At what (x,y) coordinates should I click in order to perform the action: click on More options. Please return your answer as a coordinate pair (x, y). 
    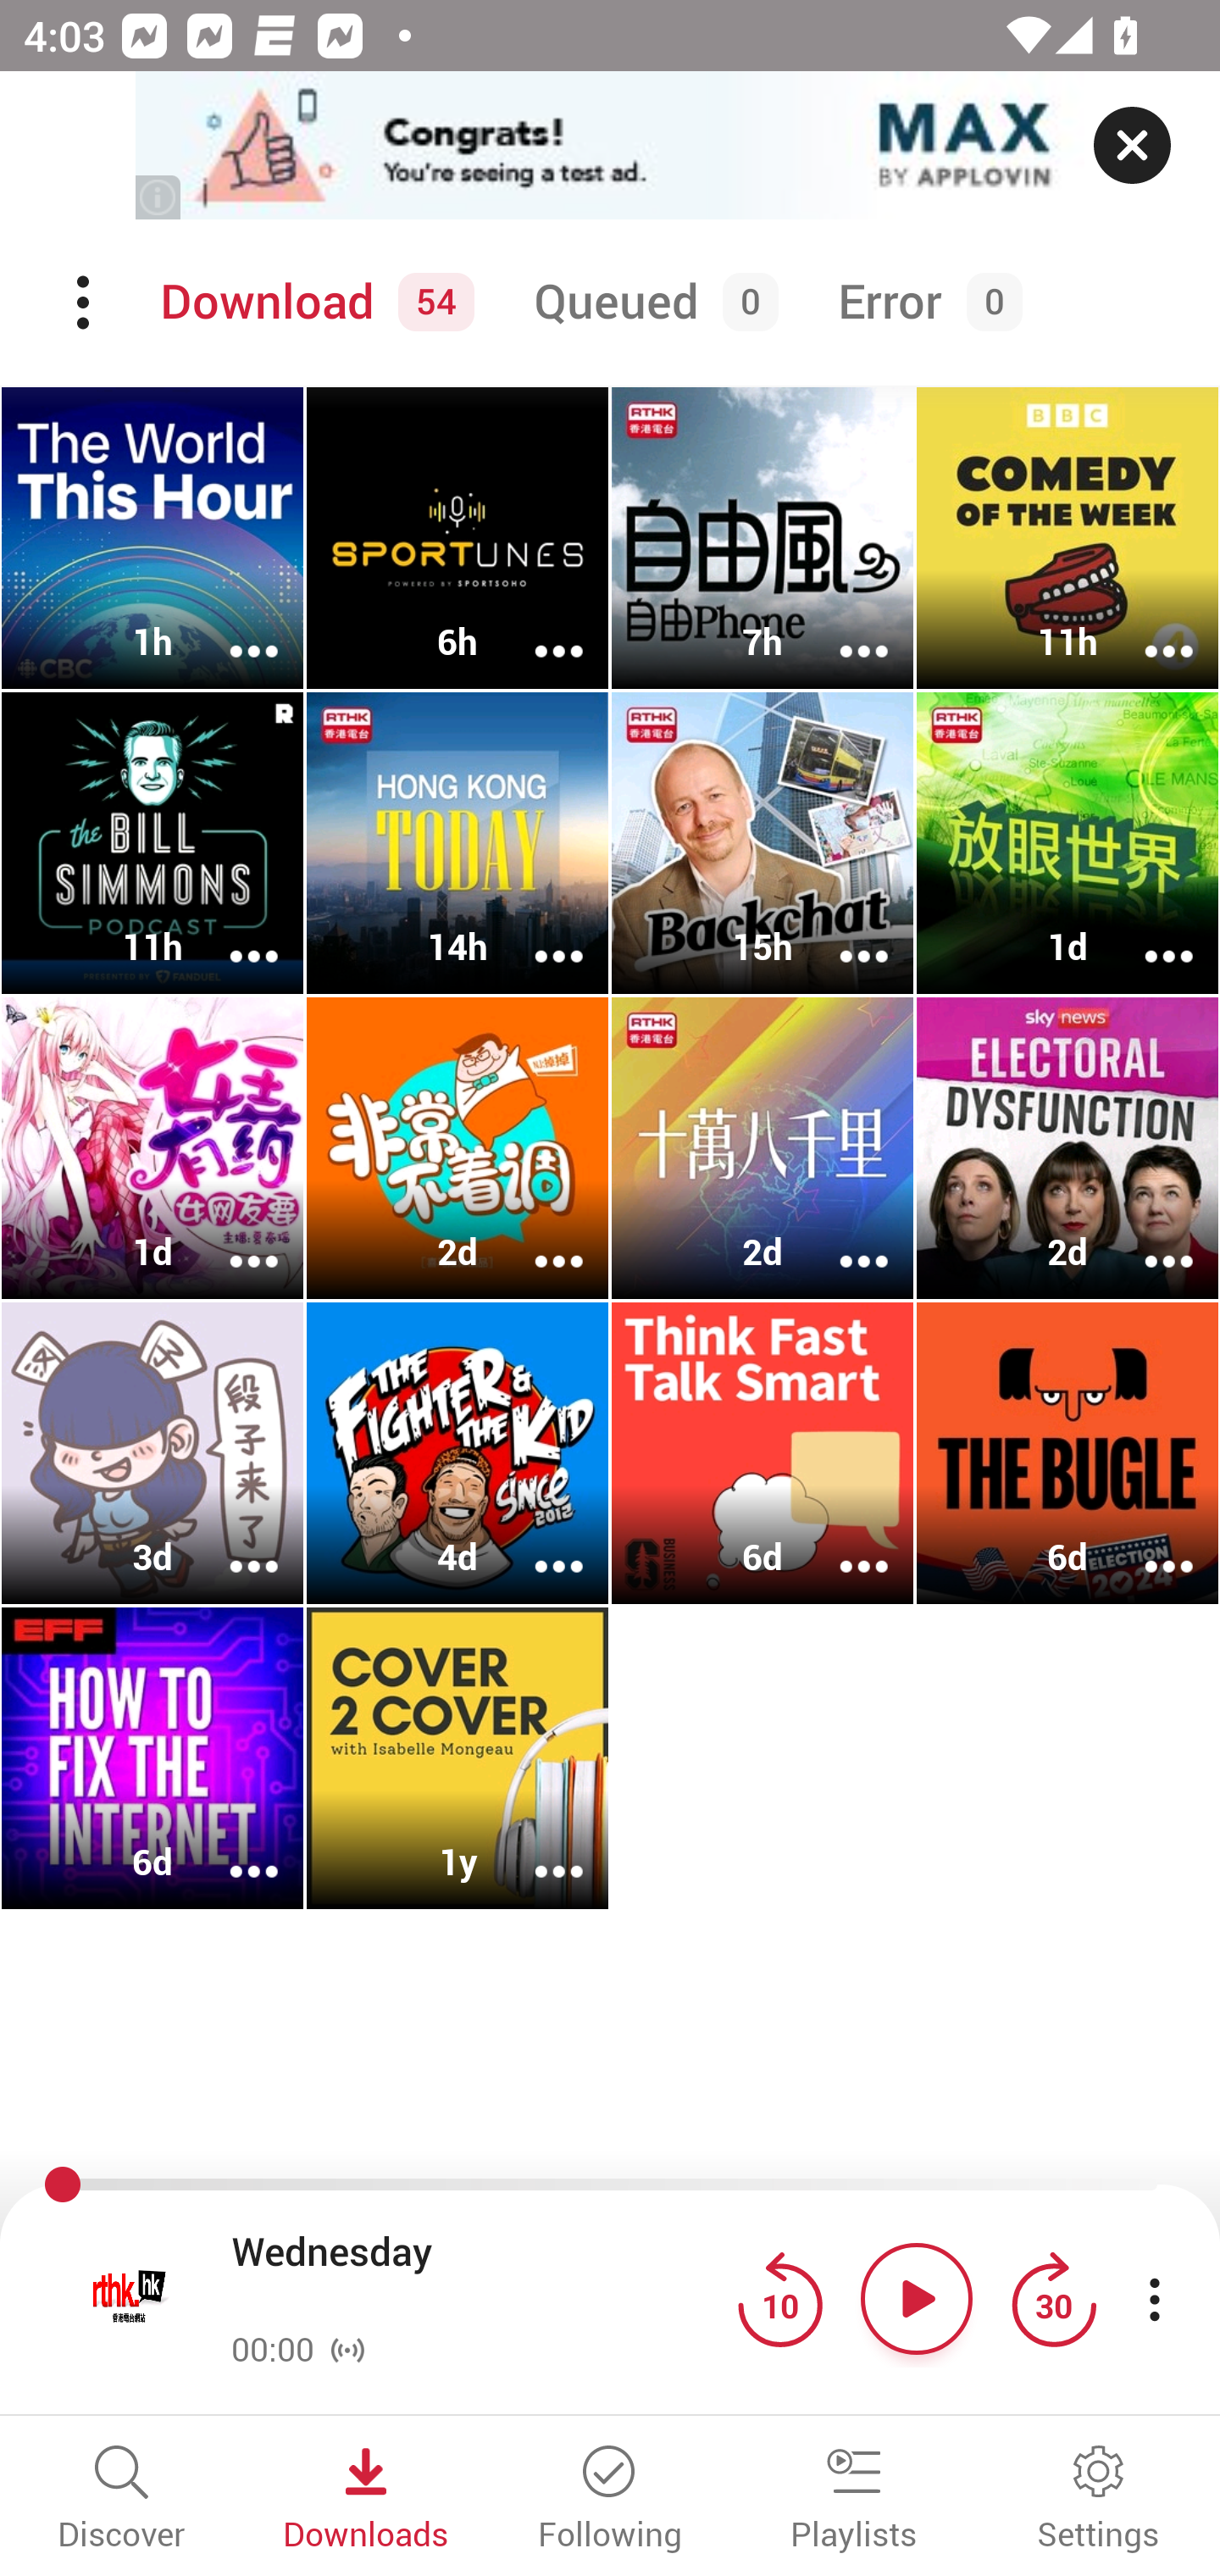
    Looking at the image, I should click on (1147, 1546).